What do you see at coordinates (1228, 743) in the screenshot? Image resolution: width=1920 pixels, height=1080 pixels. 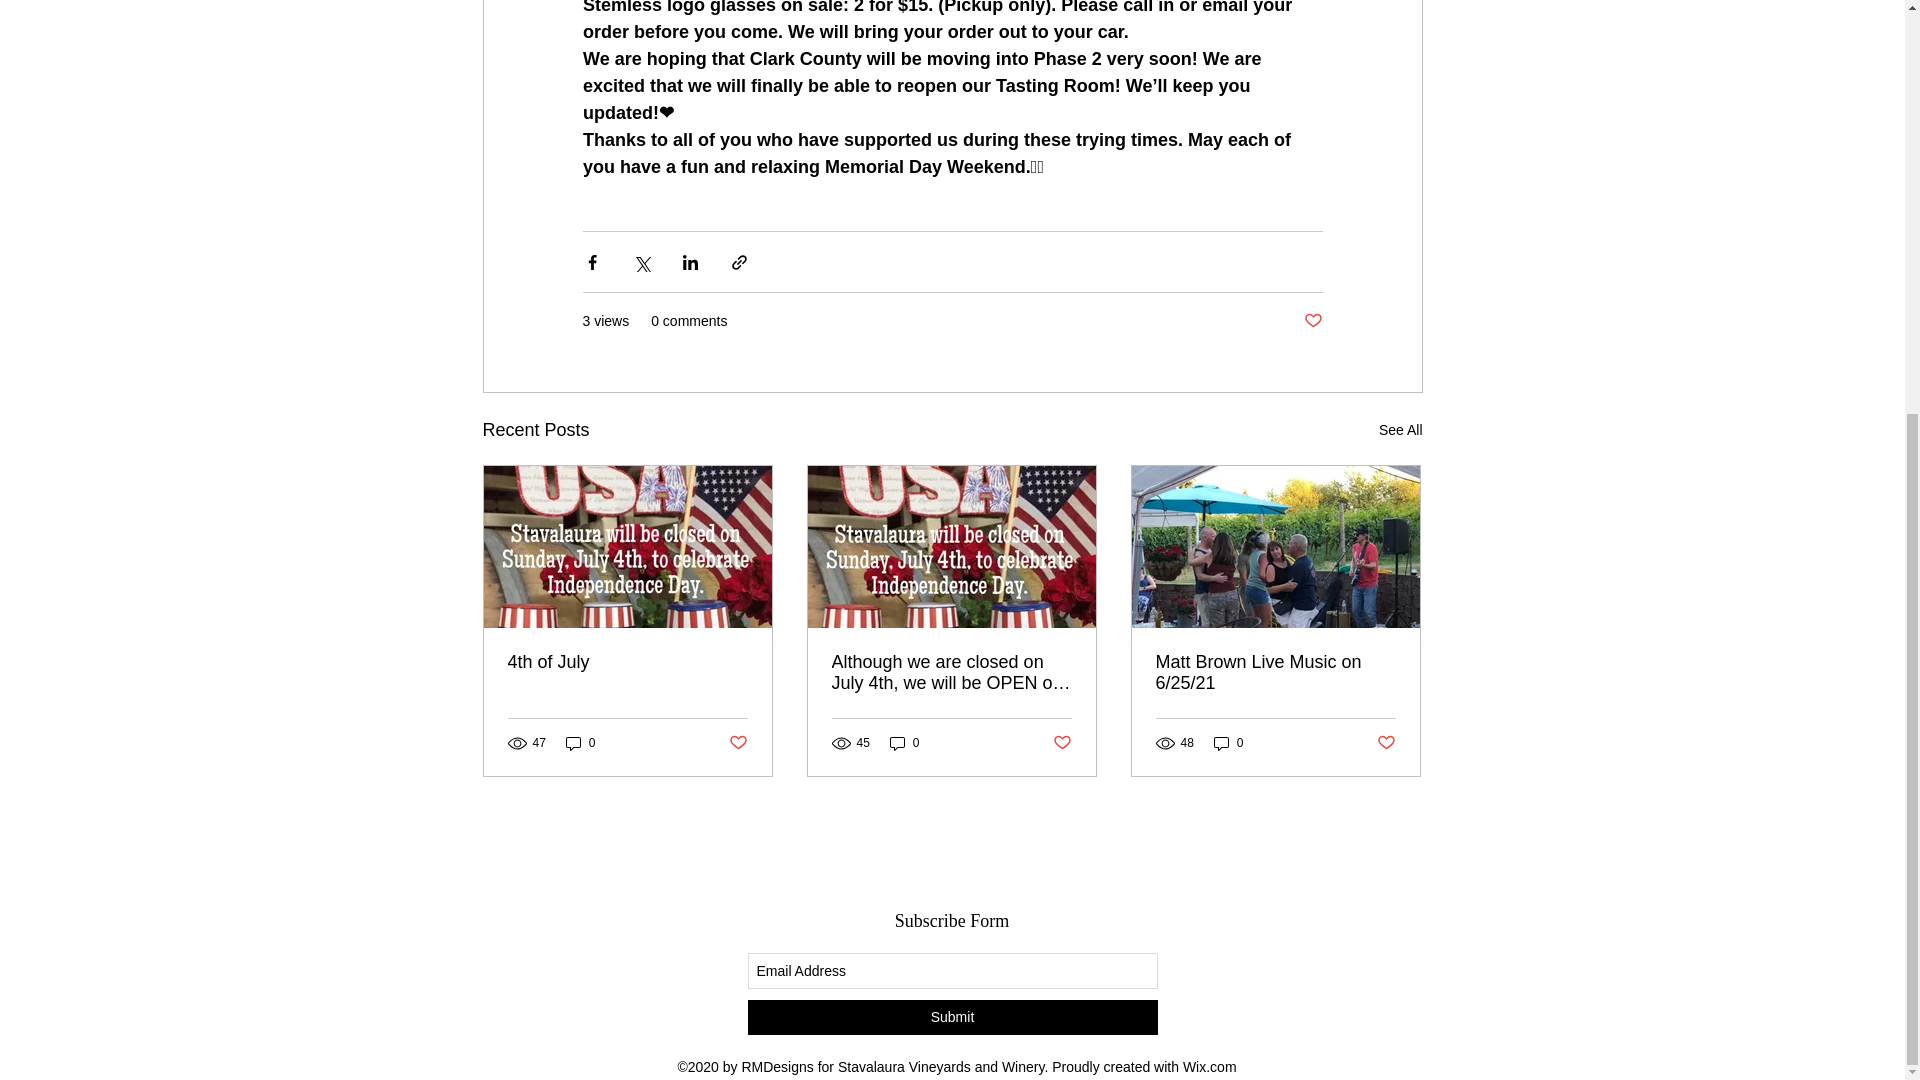 I see `0` at bounding box center [1228, 743].